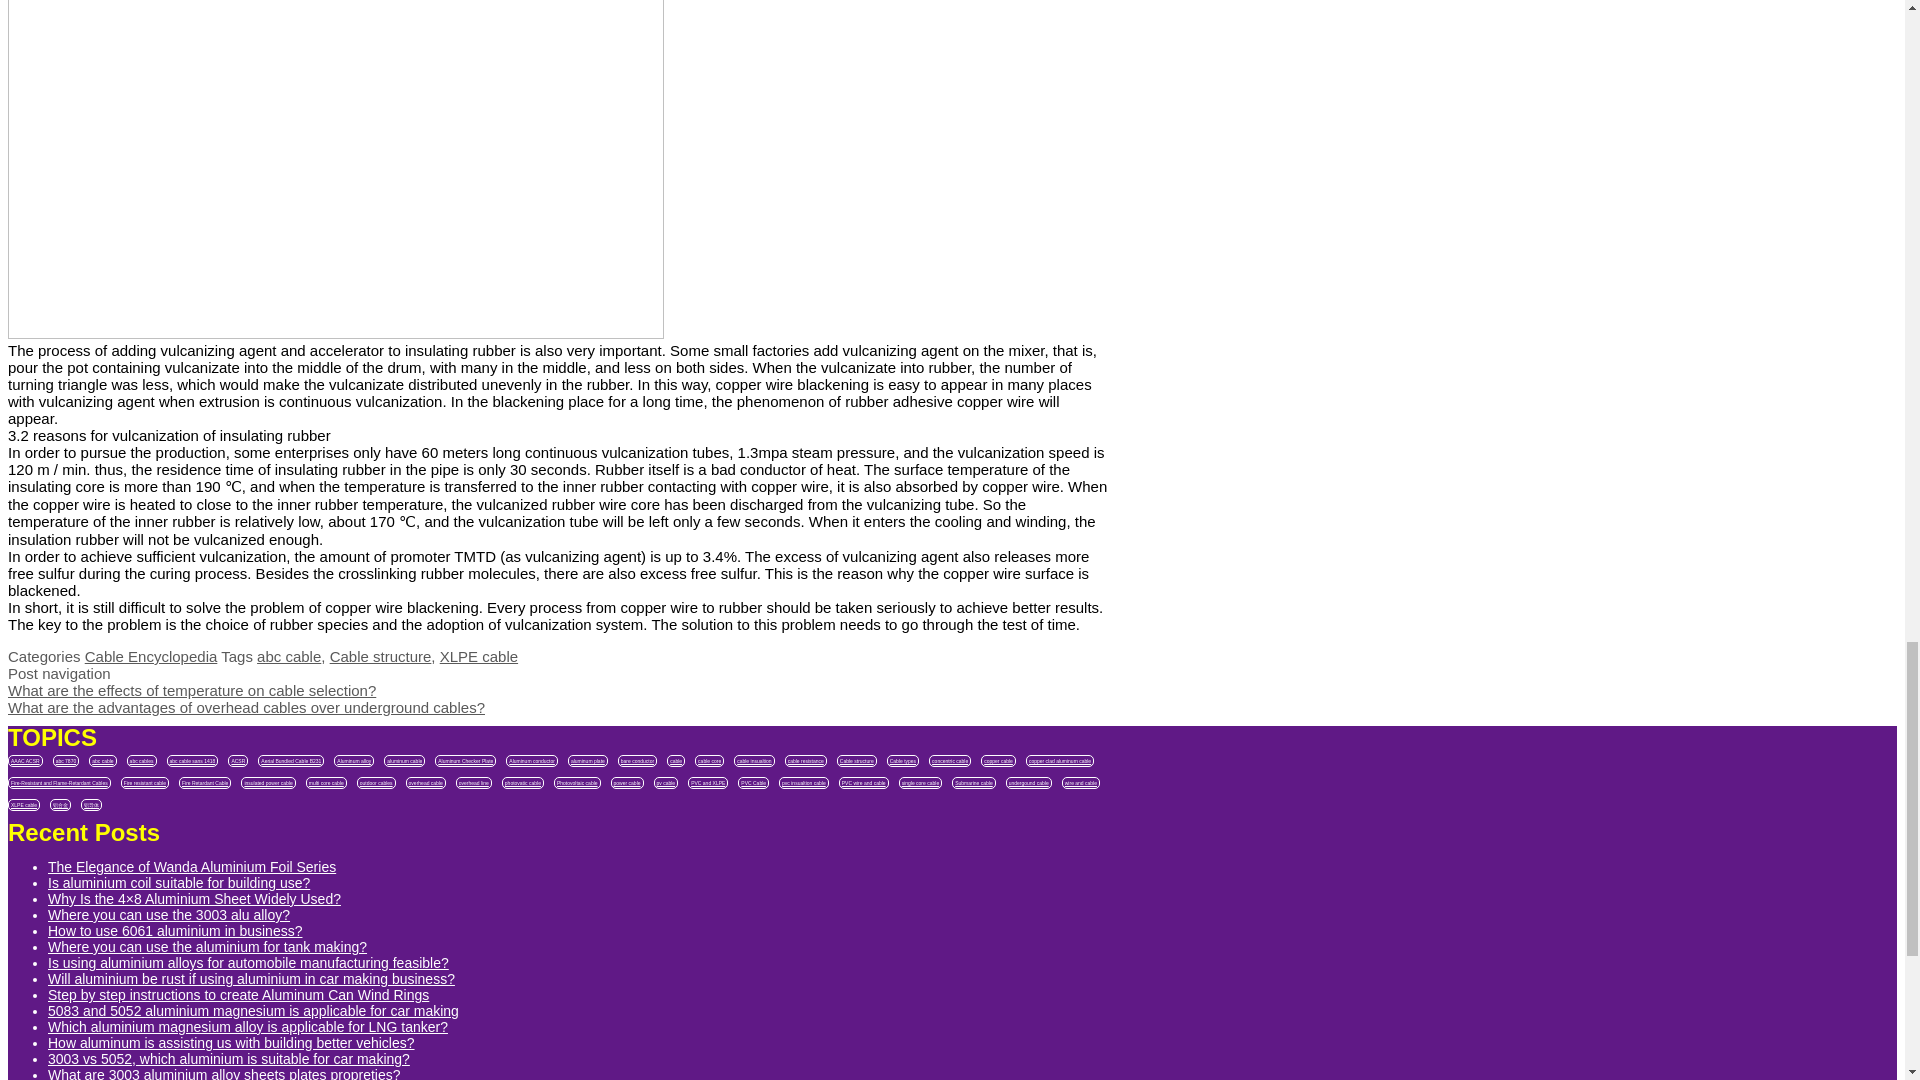  I want to click on XLPE cable, so click(478, 656).